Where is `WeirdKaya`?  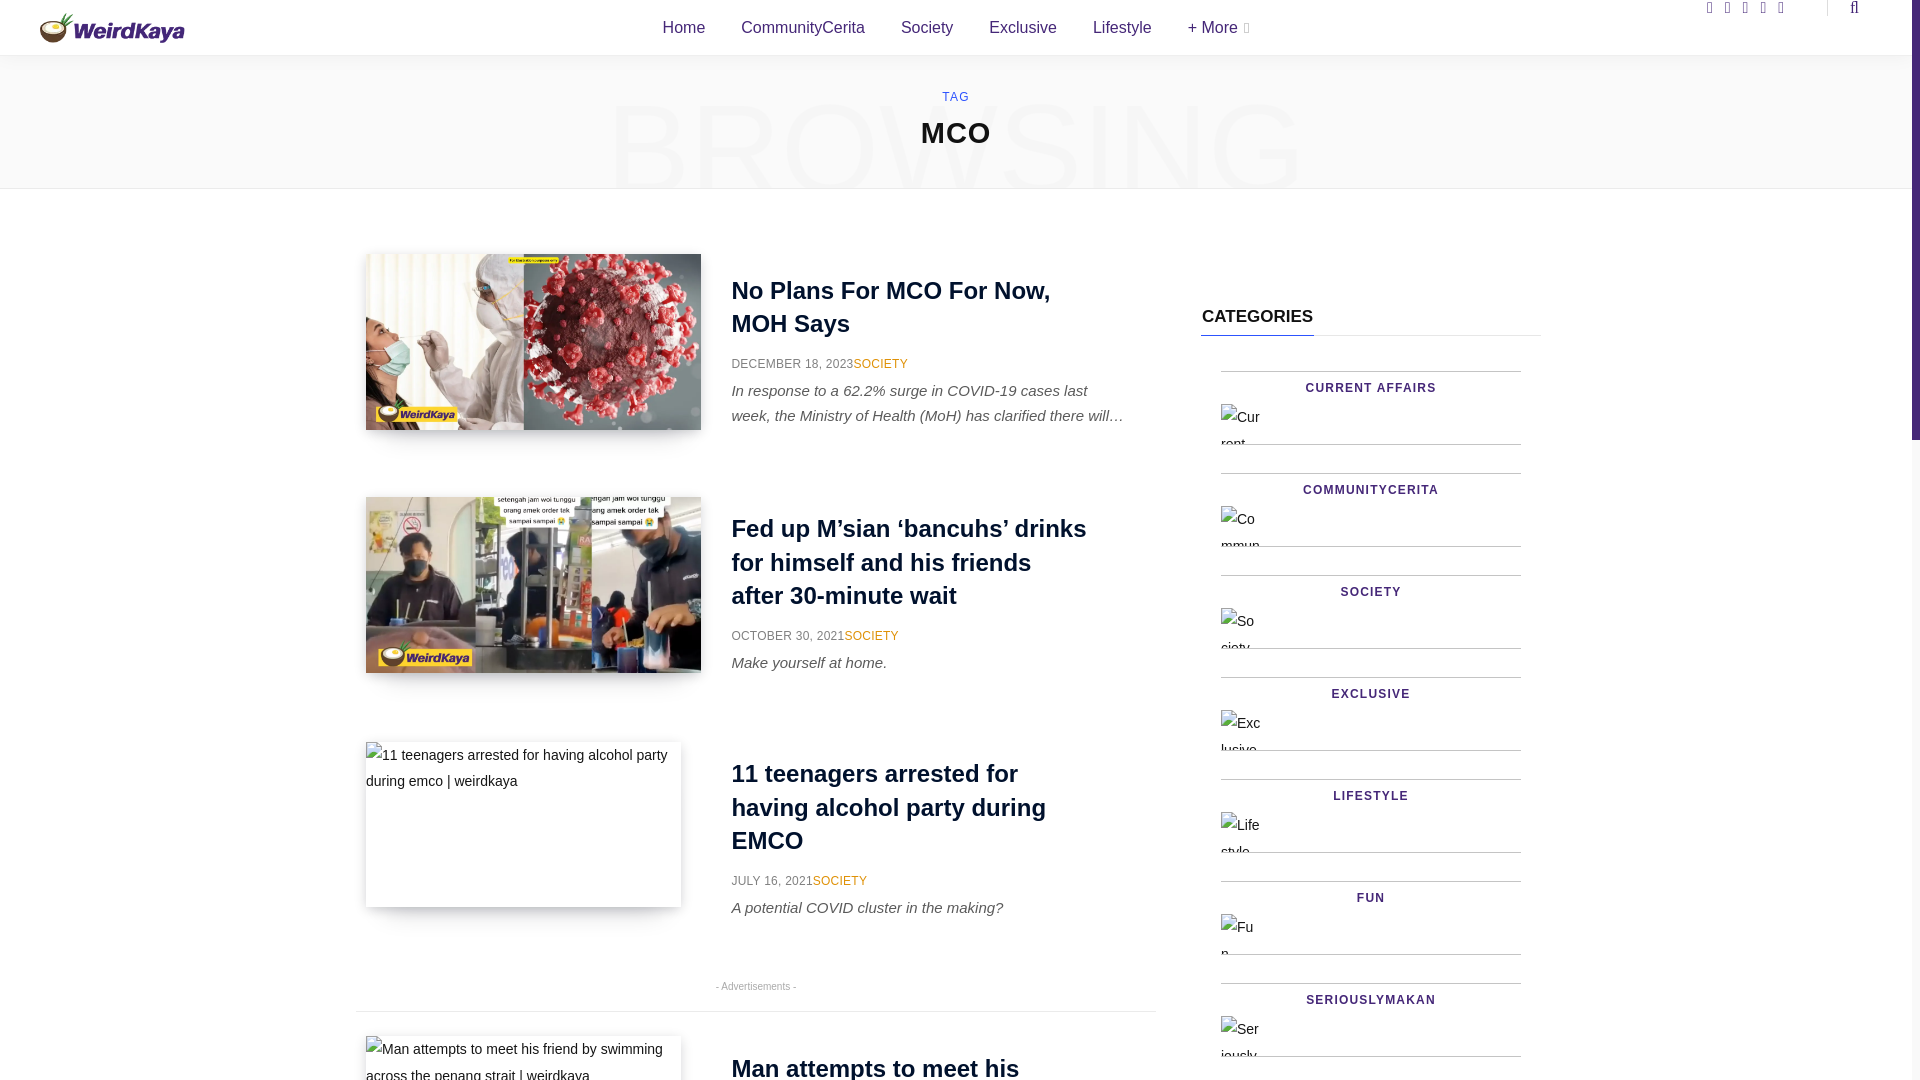 WeirdKaya is located at coordinates (112, 26).